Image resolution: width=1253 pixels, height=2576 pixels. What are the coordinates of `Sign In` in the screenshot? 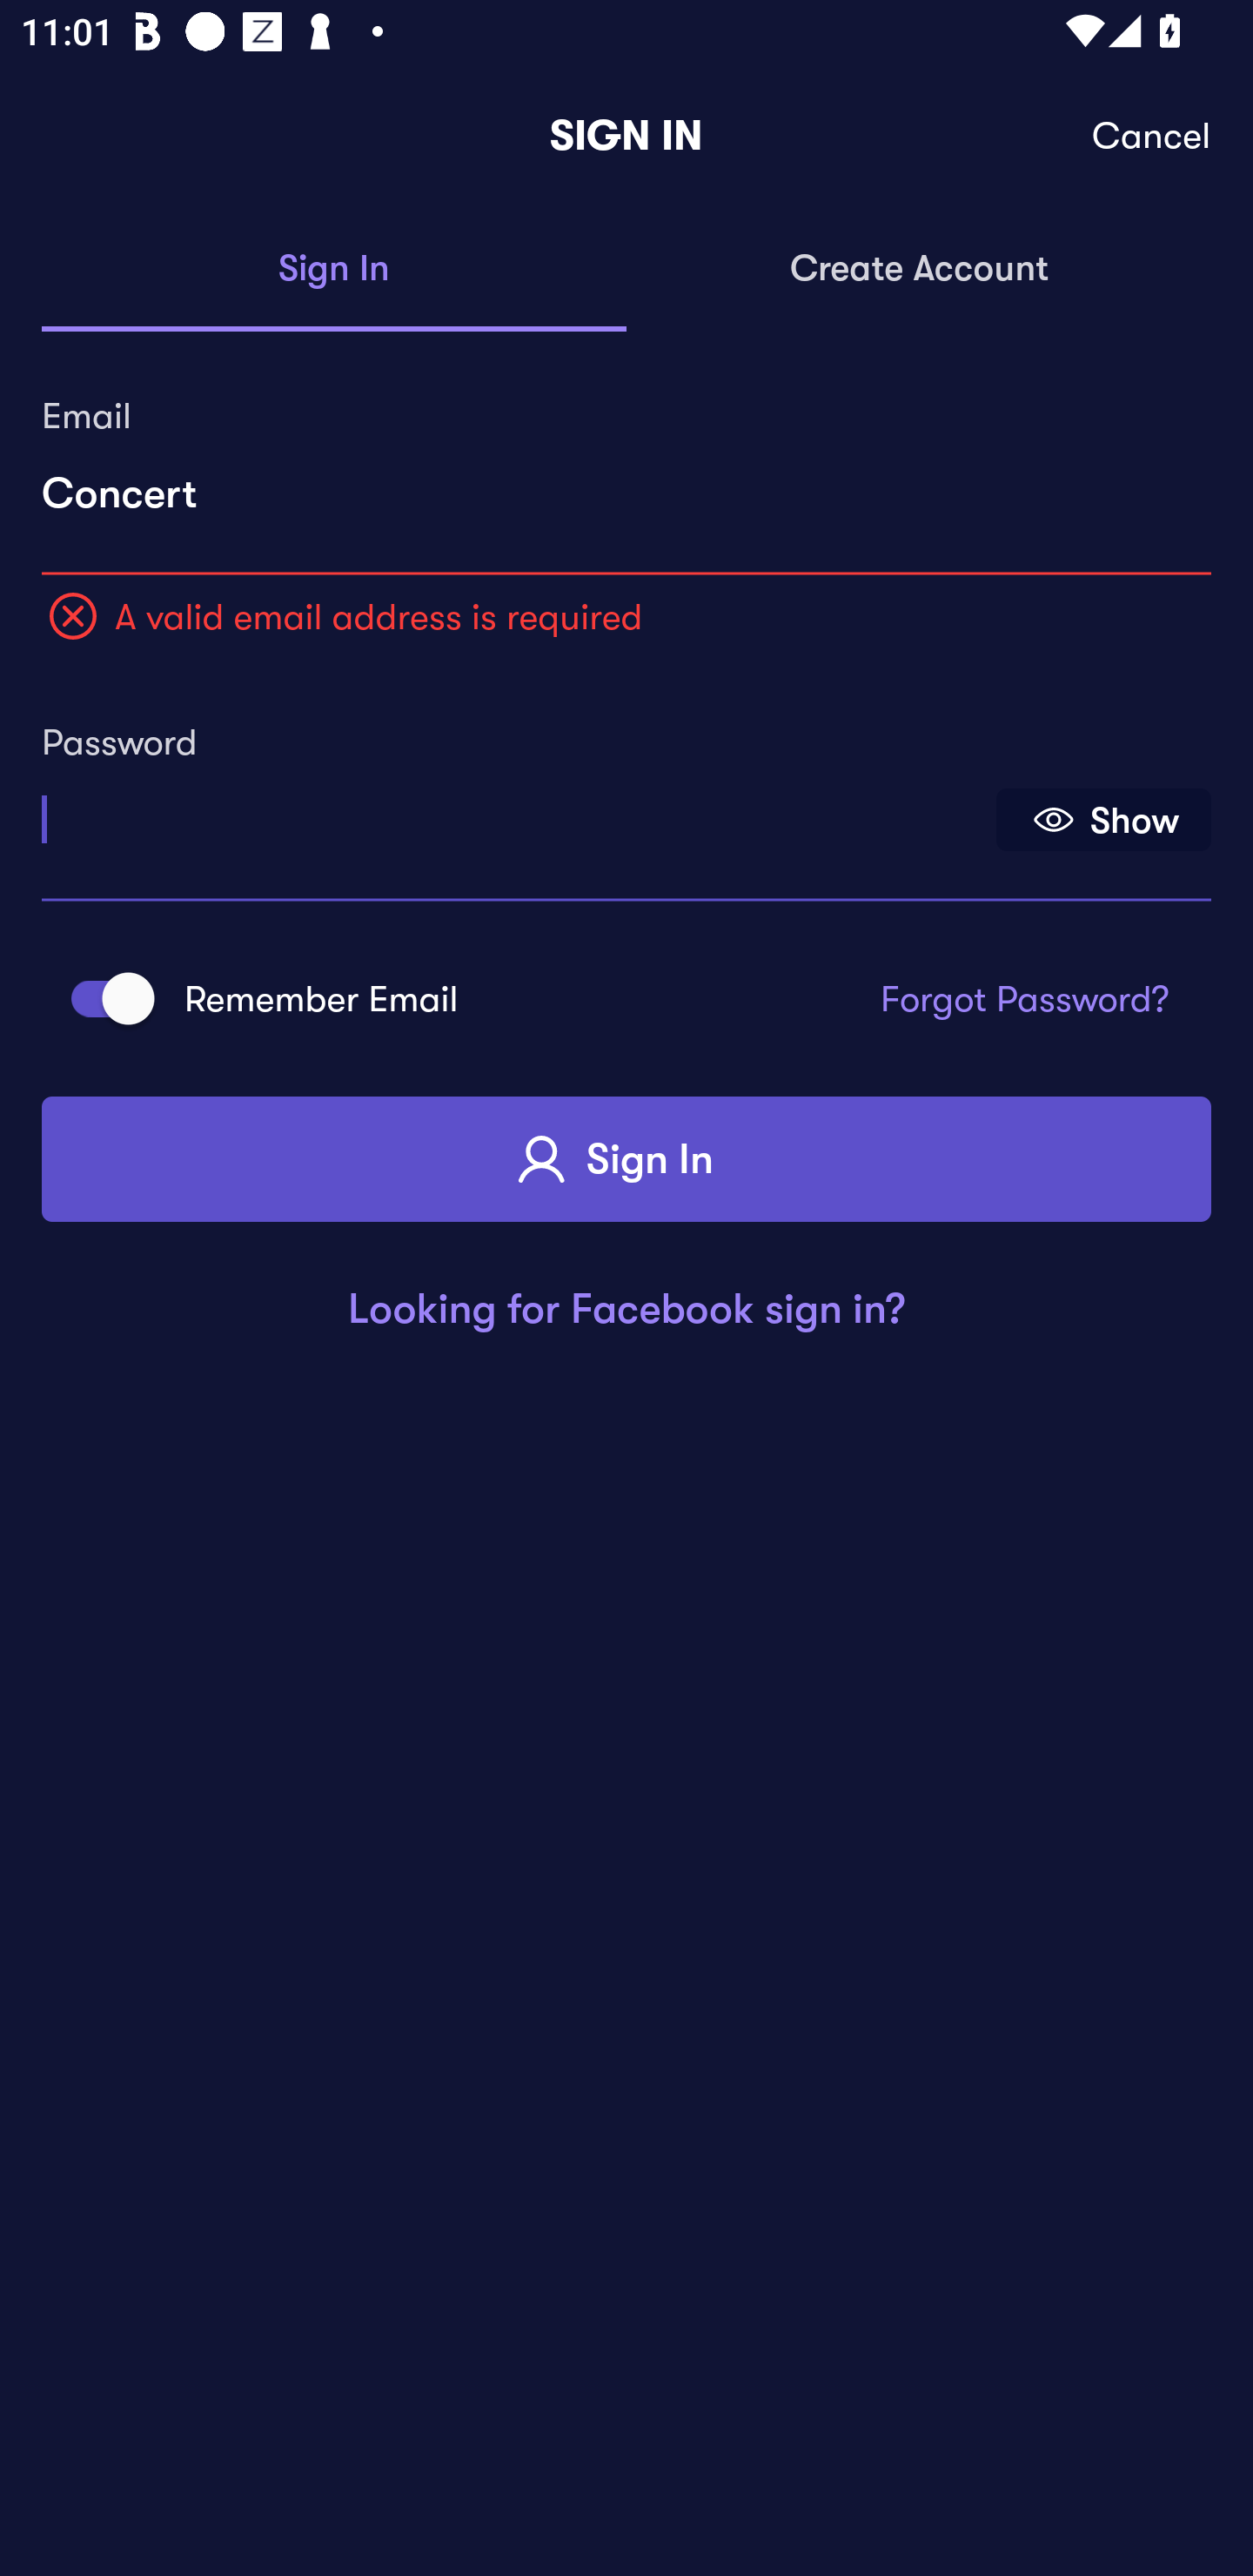 It's located at (626, 1159).